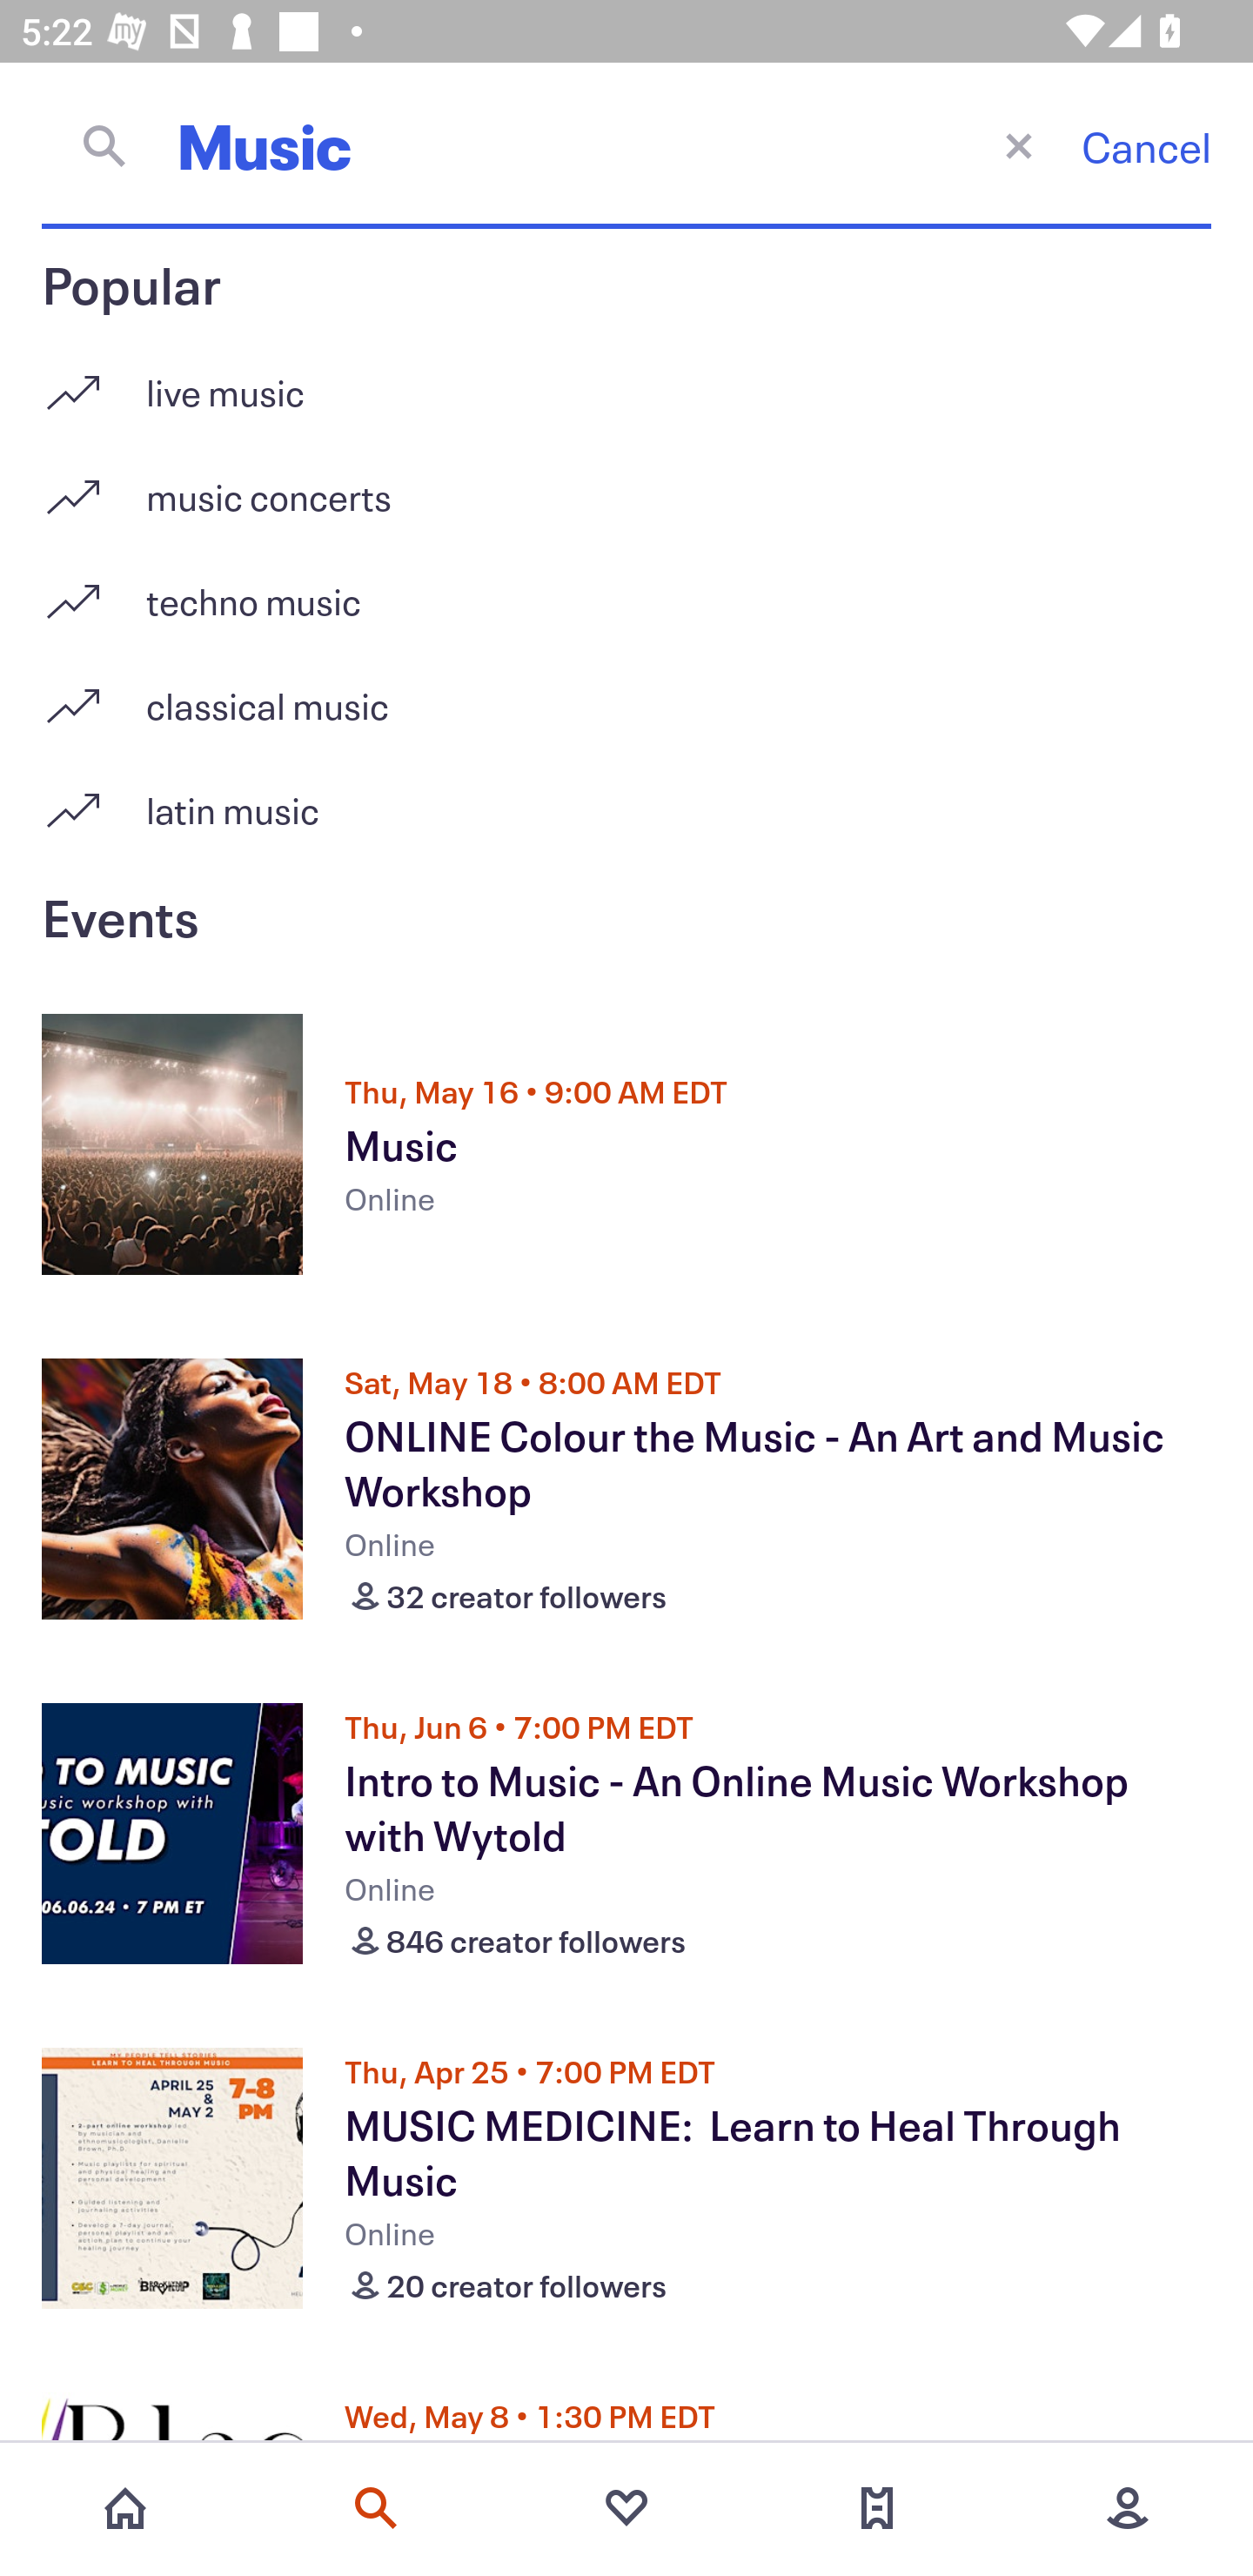 The height and width of the screenshot is (2576, 1253). What do you see at coordinates (626, 381) in the screenshot?
I see `live music` at bounding box center [626, 381].